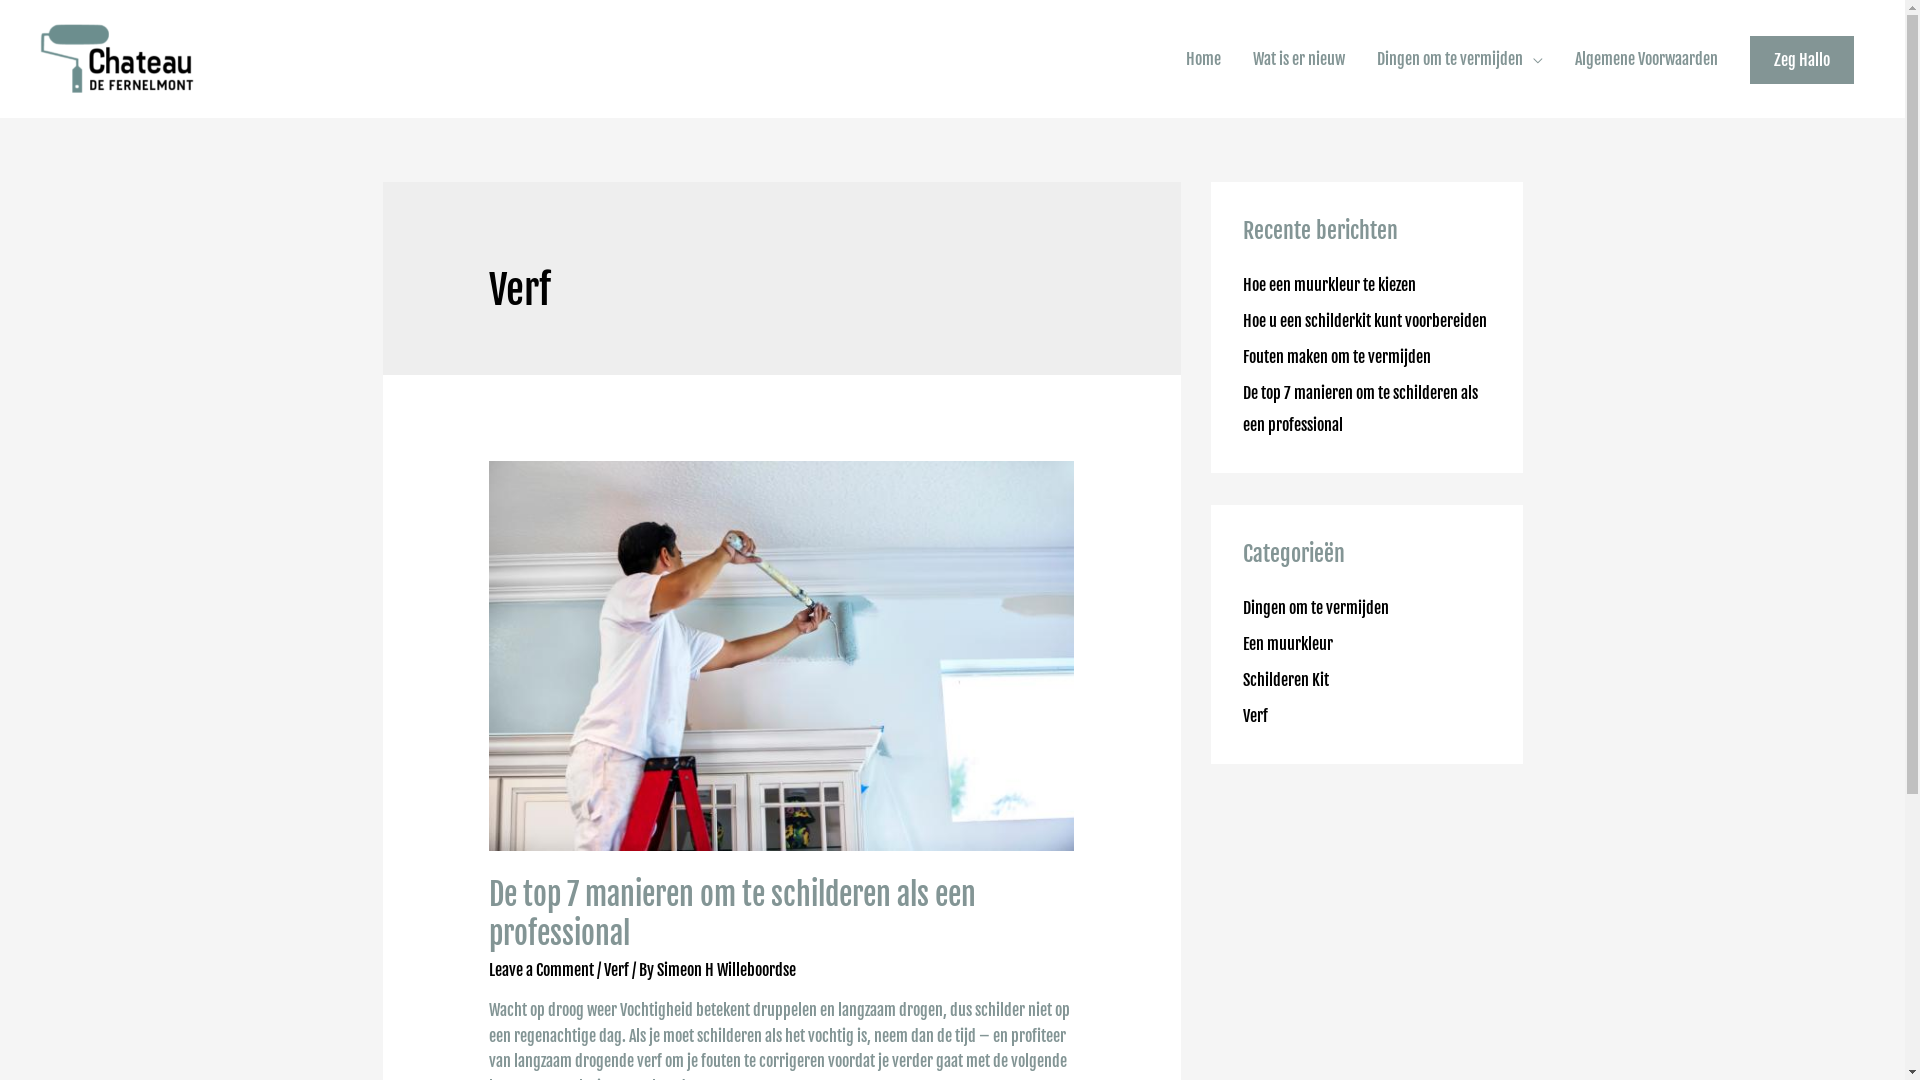 Image resolution: width=1920 pixels, height=1080 pixels. Describe the element at coordinates (1254, 716) in the screenshot. I see `Verf` at that location.